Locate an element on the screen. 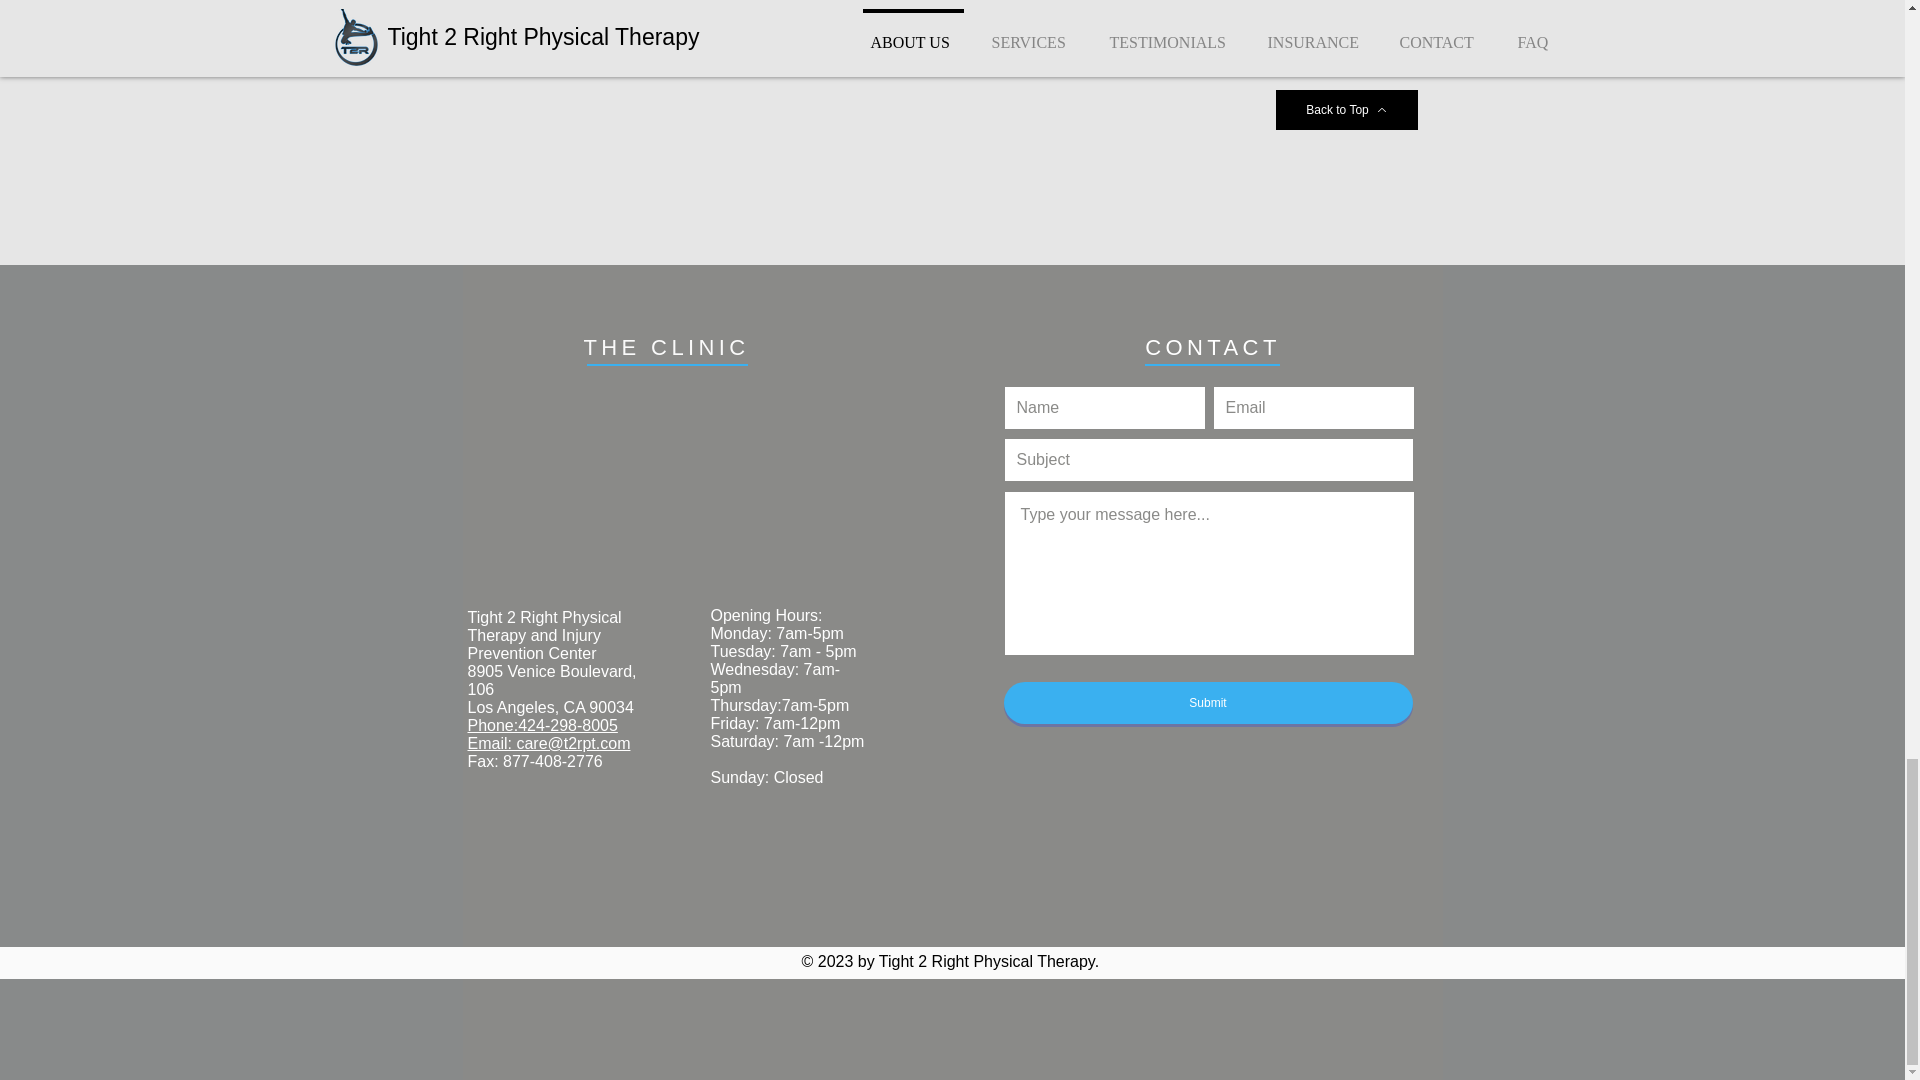  Back to Top is located at coordinates (1347, 109).